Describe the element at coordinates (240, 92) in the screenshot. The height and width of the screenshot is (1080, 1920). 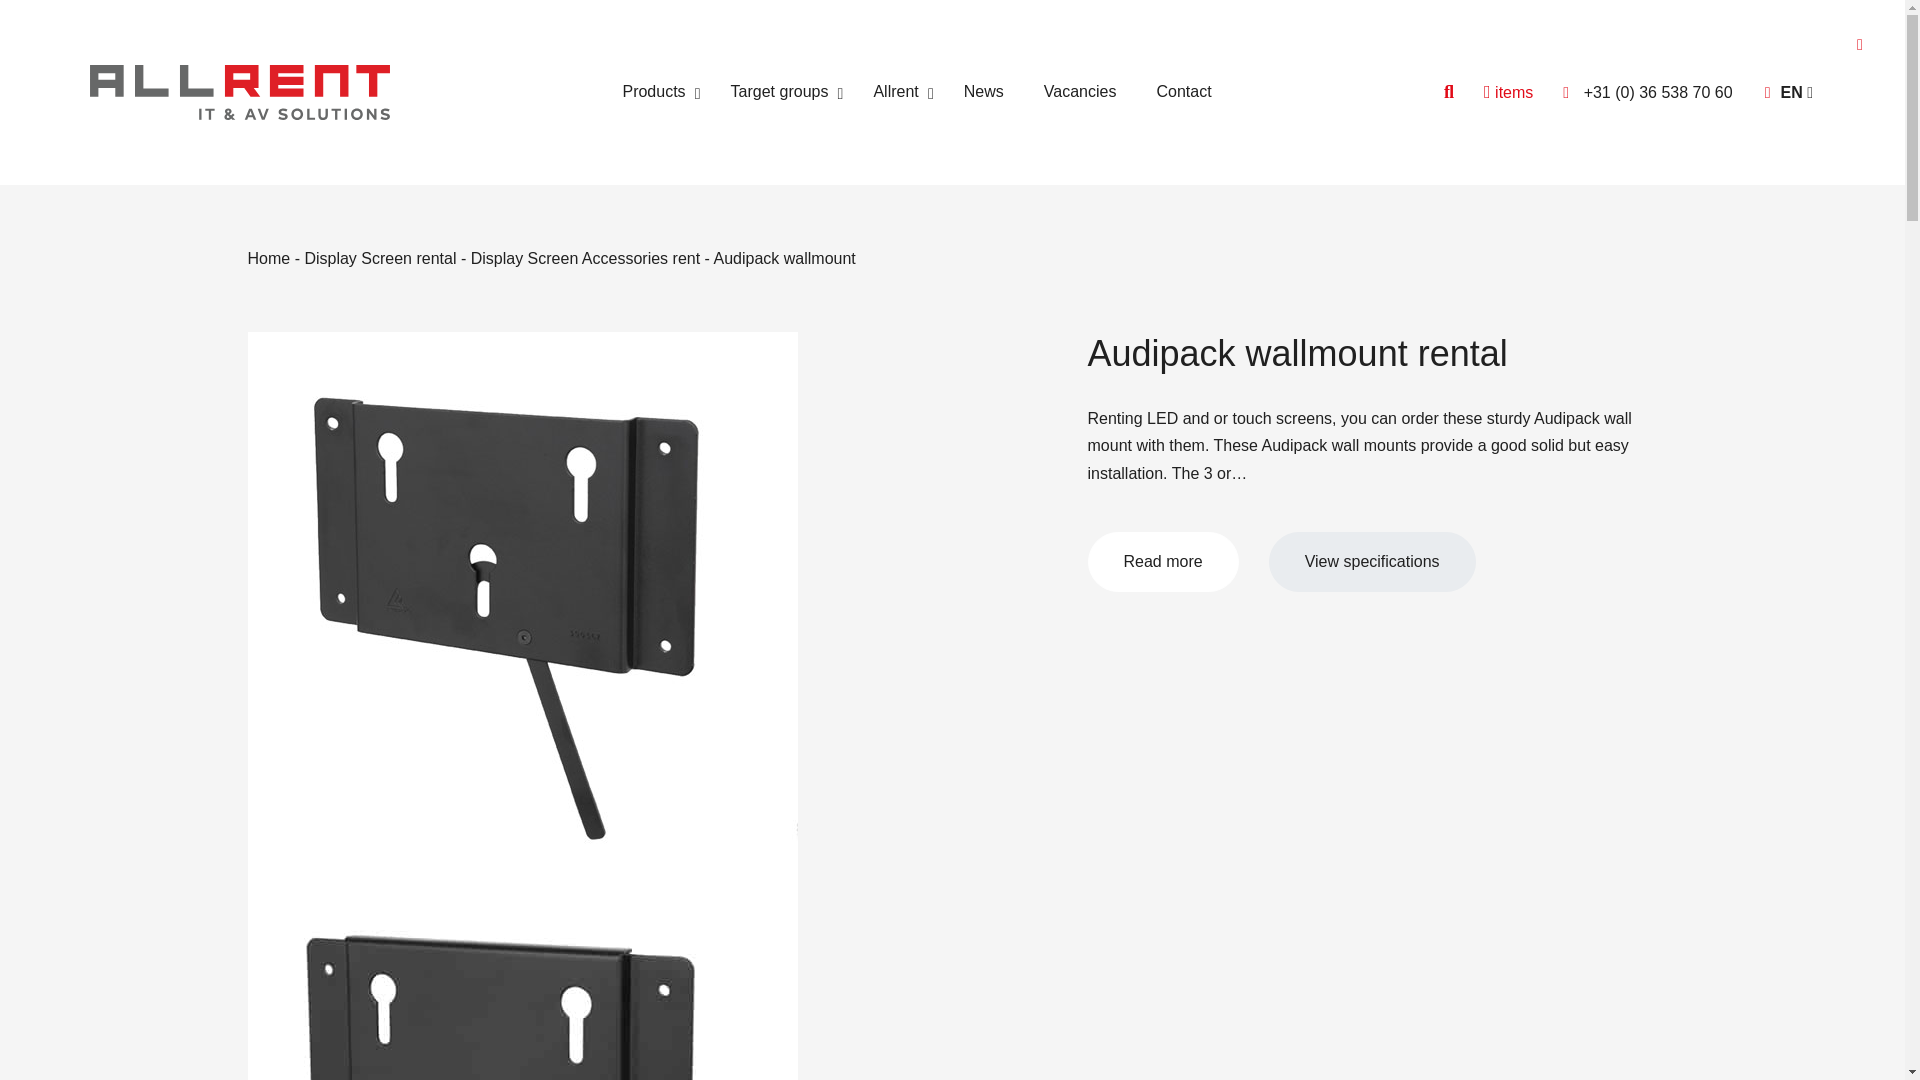
I see `EN` at that location.